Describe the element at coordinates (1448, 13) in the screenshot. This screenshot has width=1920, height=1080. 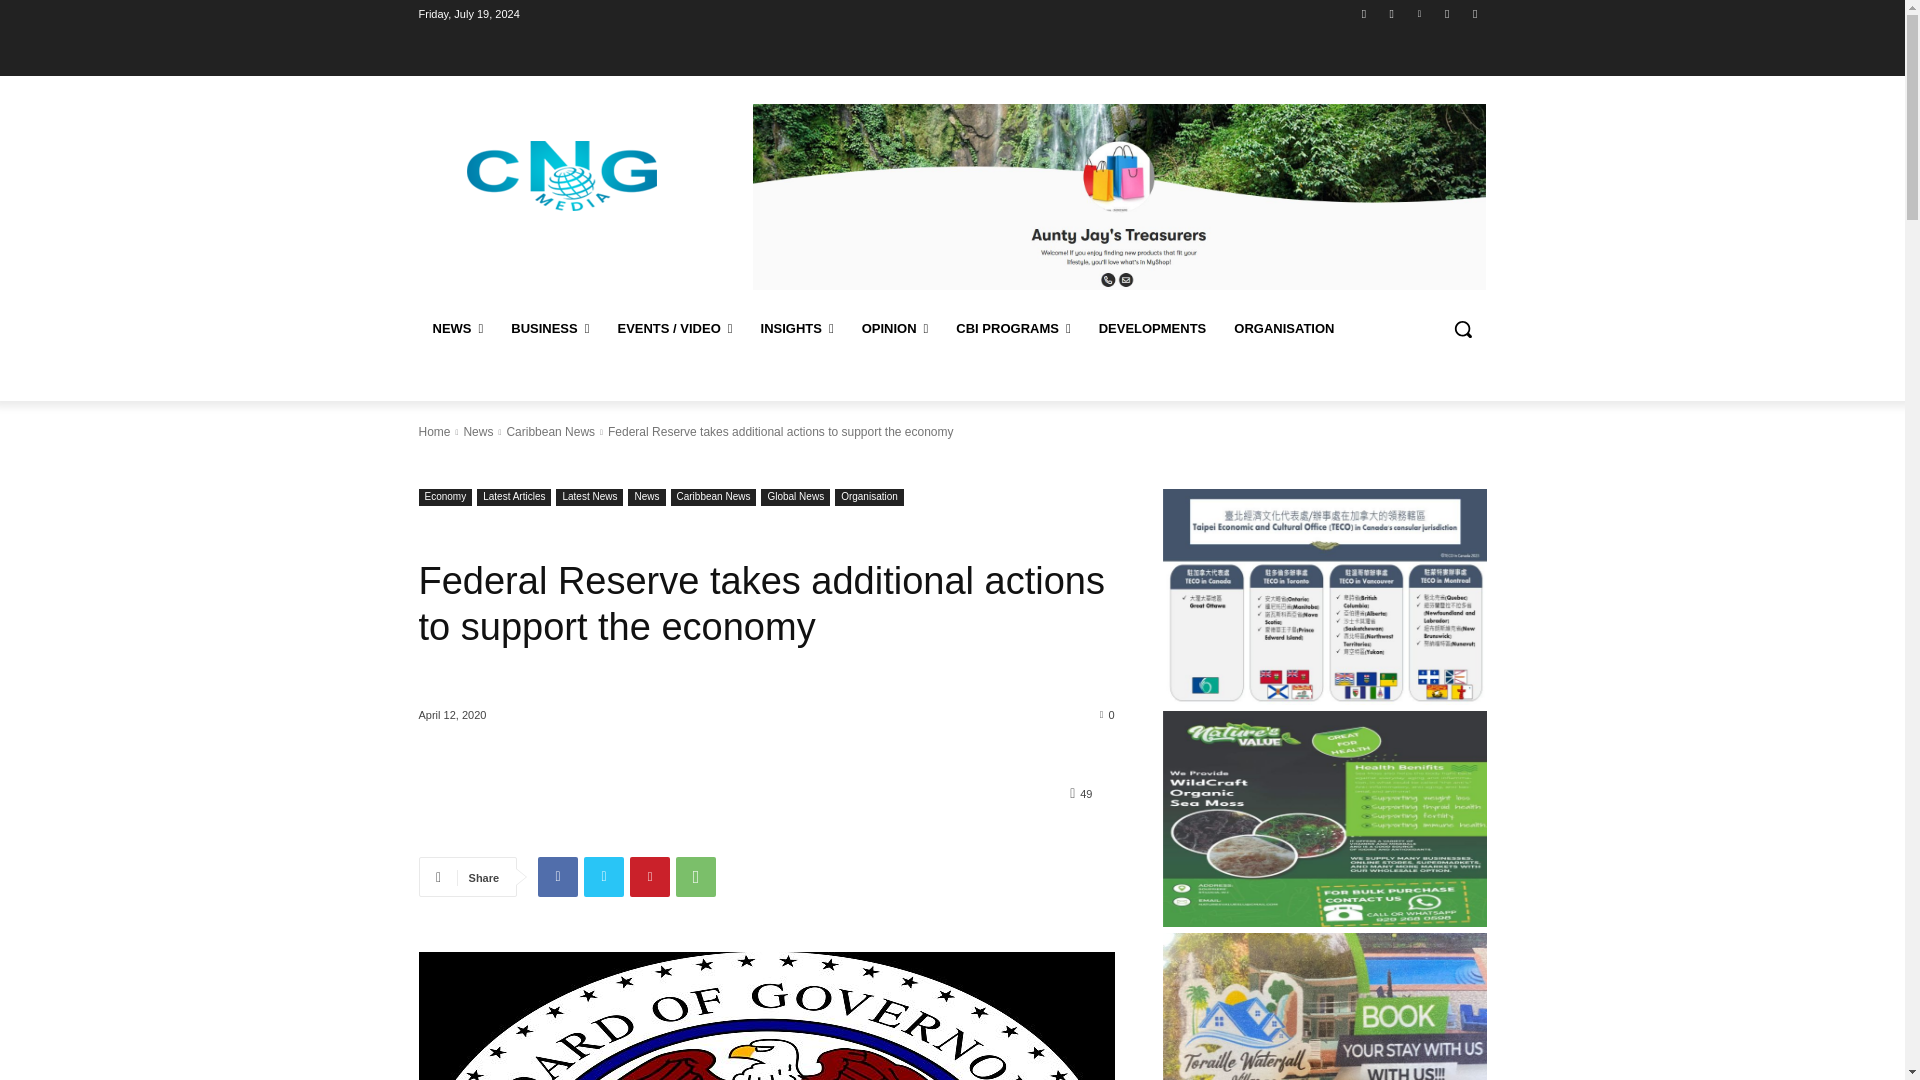
I see `Twitter` at that location.